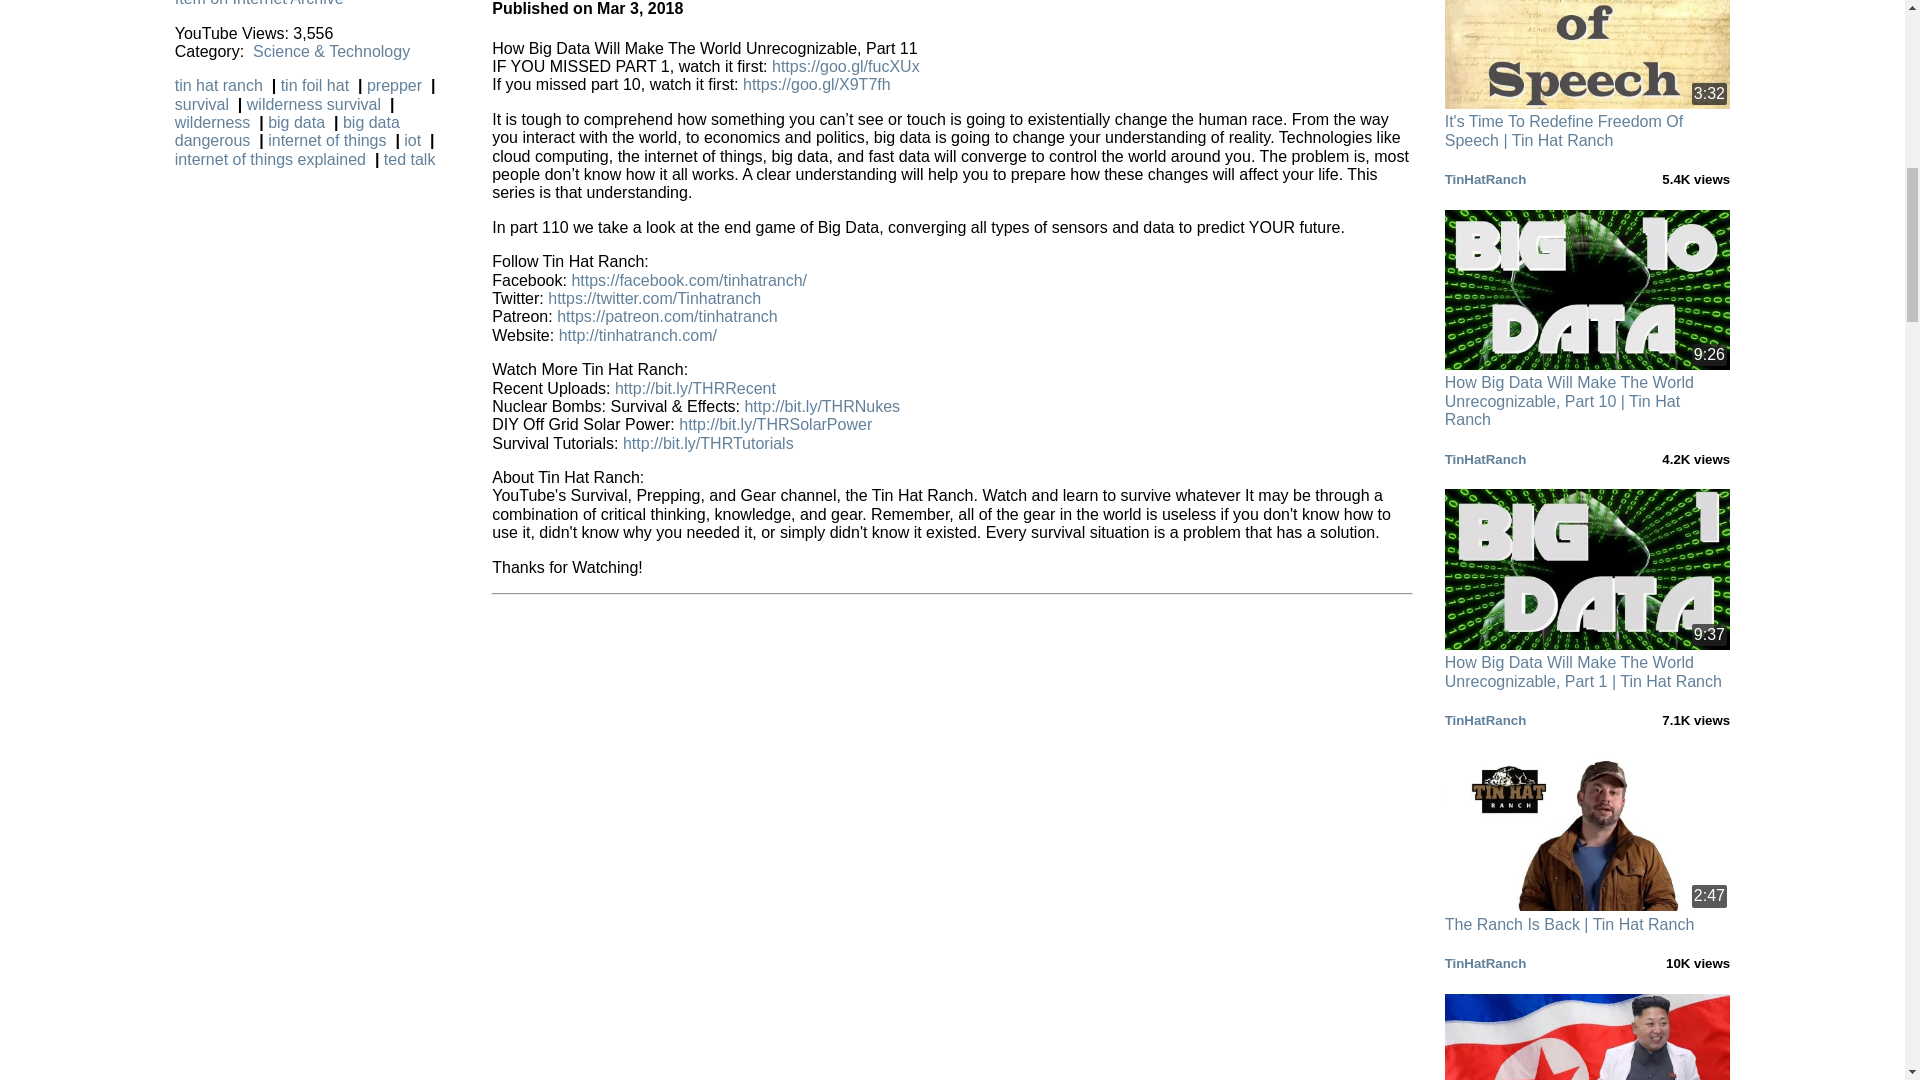 This screenshot has height=1080, width=1920. What do you see at coordinates (221, 84) in the screenshot?
I see `tin hat ranch ` at bounding box center [221, 84].